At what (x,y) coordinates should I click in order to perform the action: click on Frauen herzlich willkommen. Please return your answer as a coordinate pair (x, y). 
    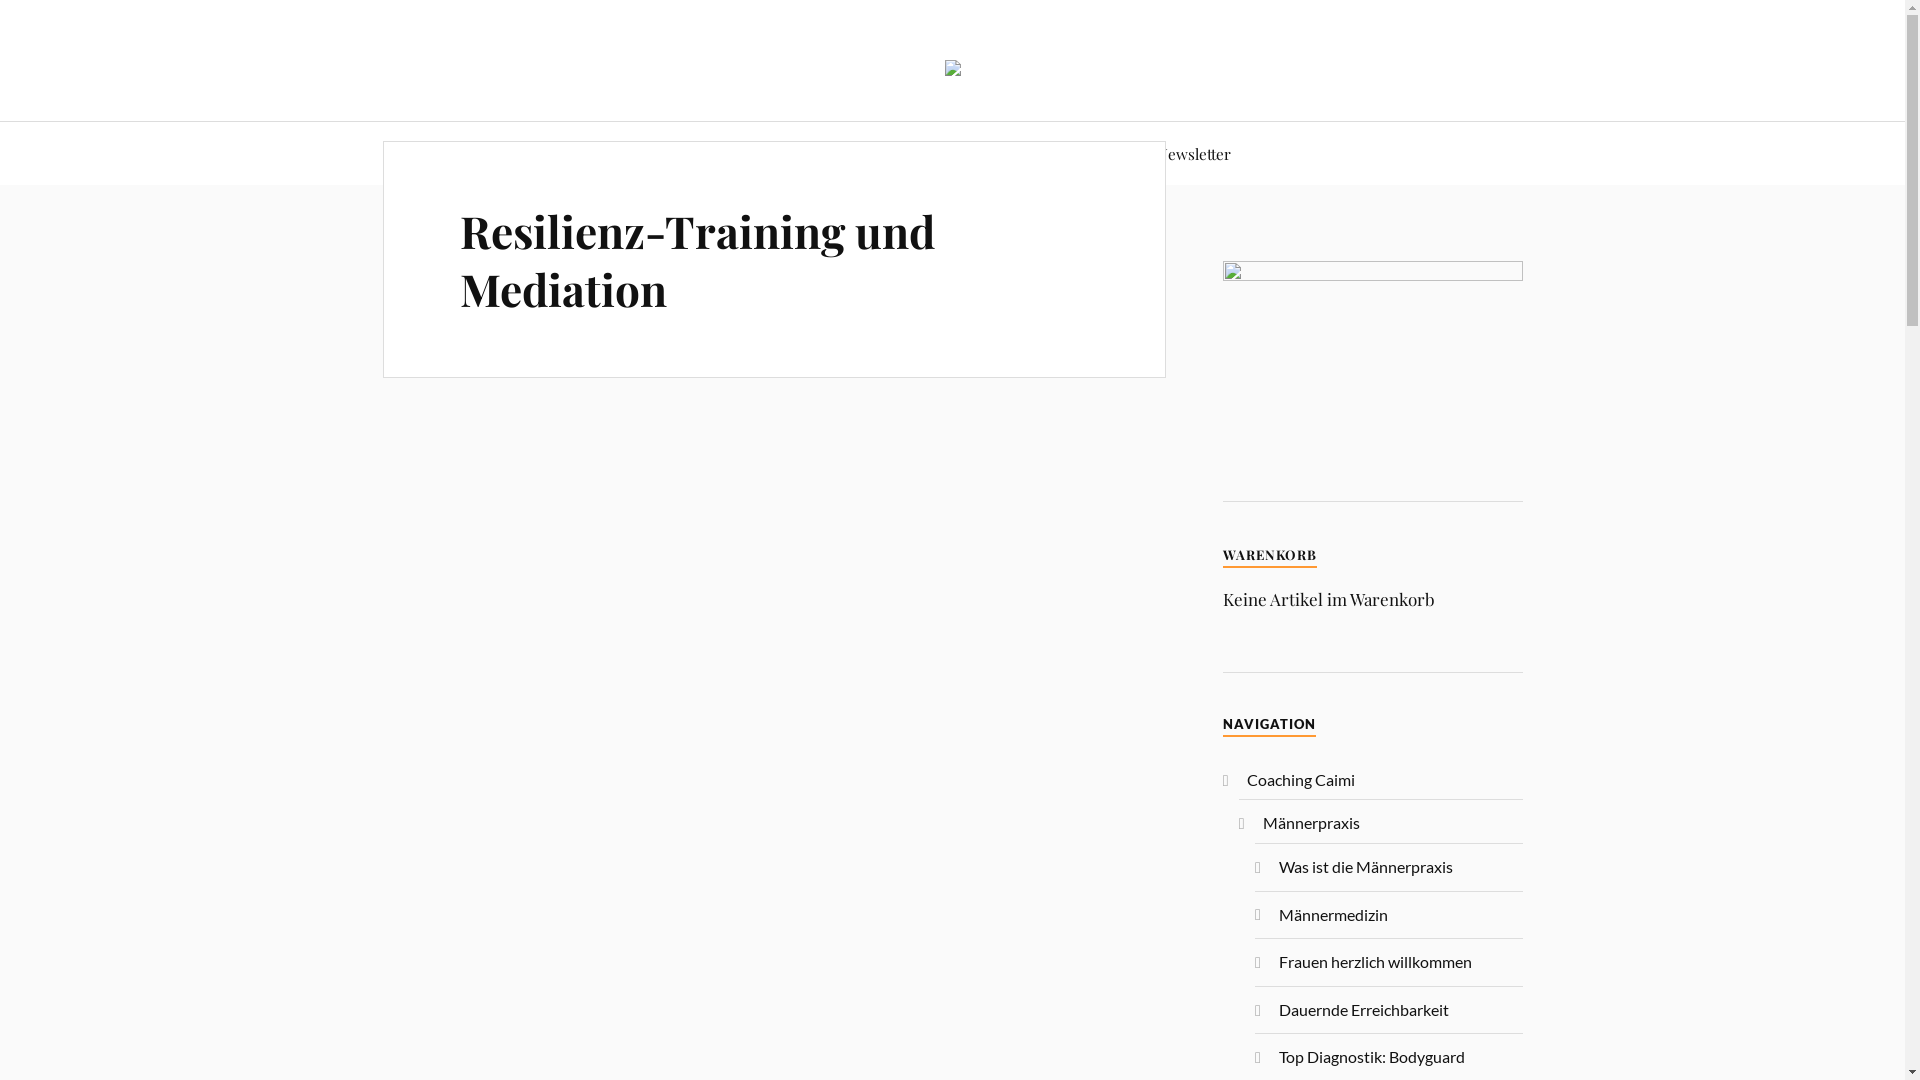
    Looking at the image, I should click on (1376, 962).